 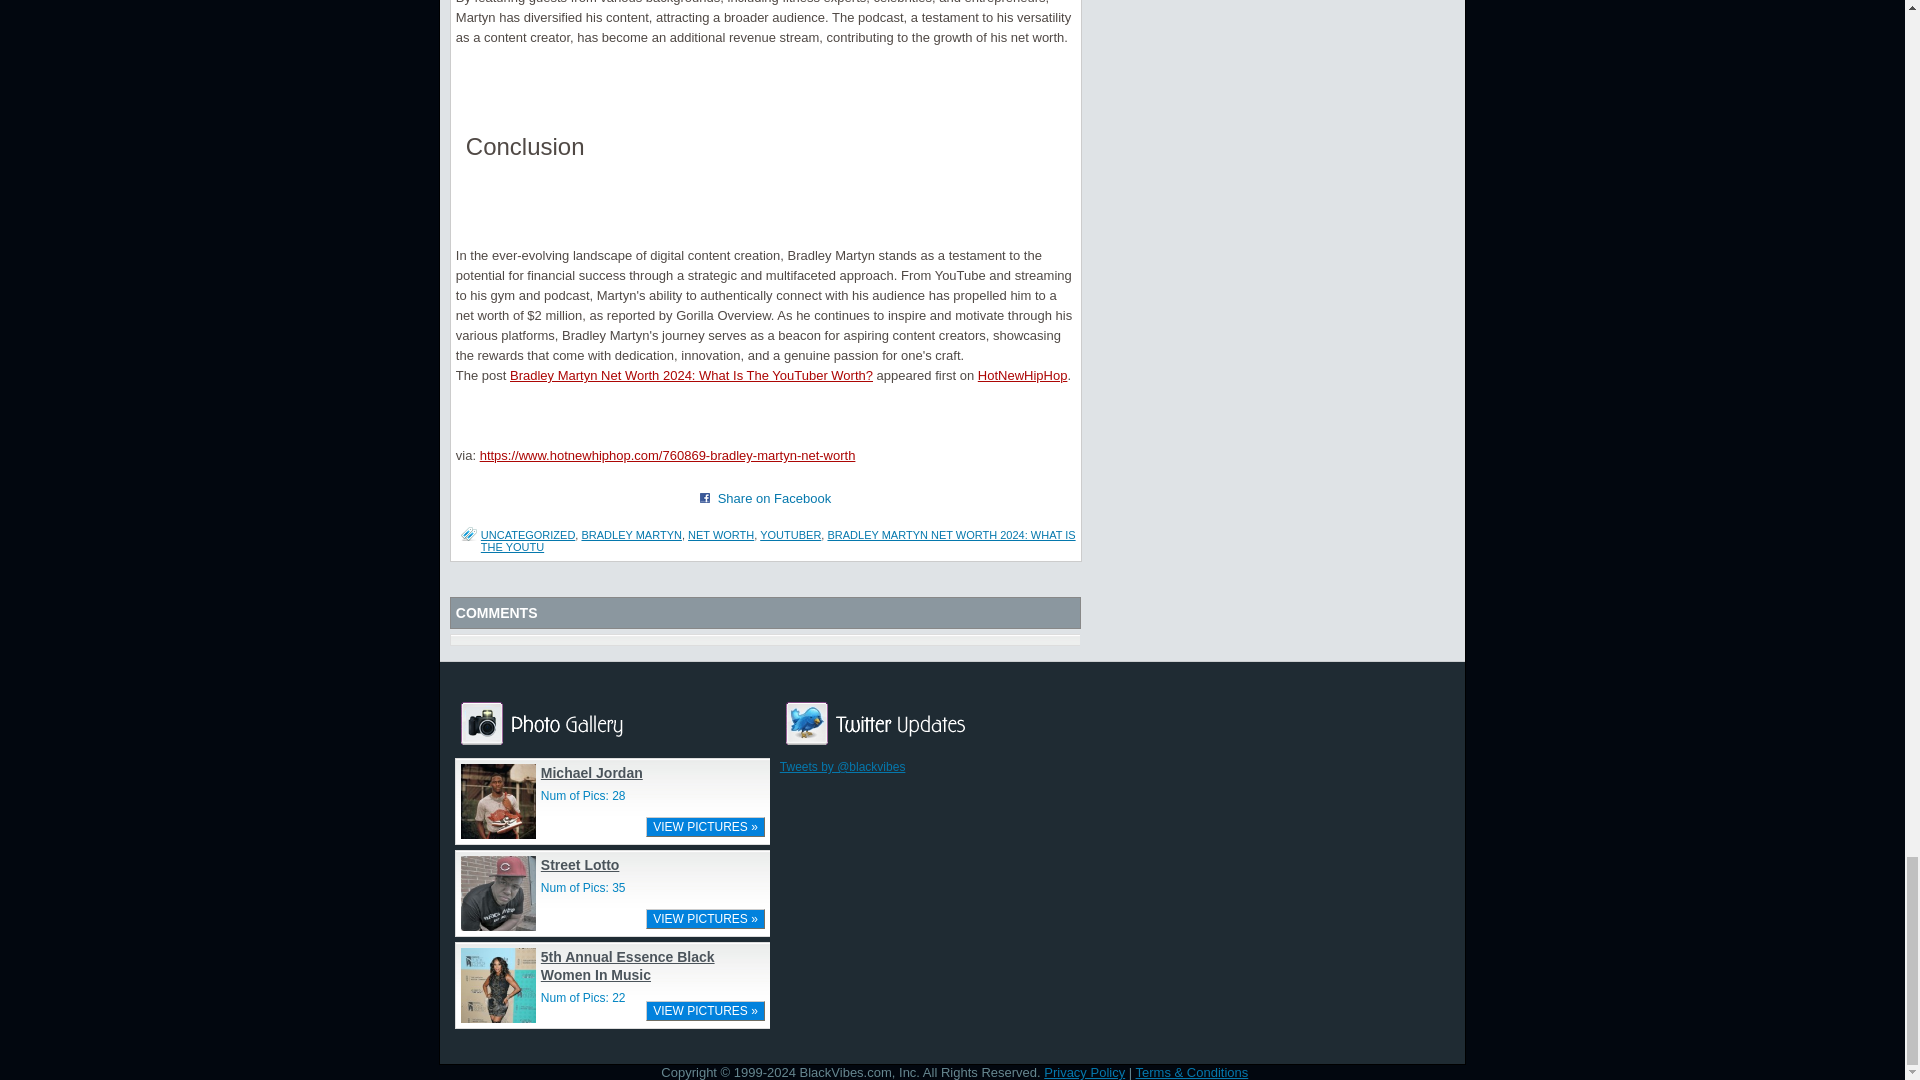 I want to click on YOUTUBER, so click(x=790, y=535).